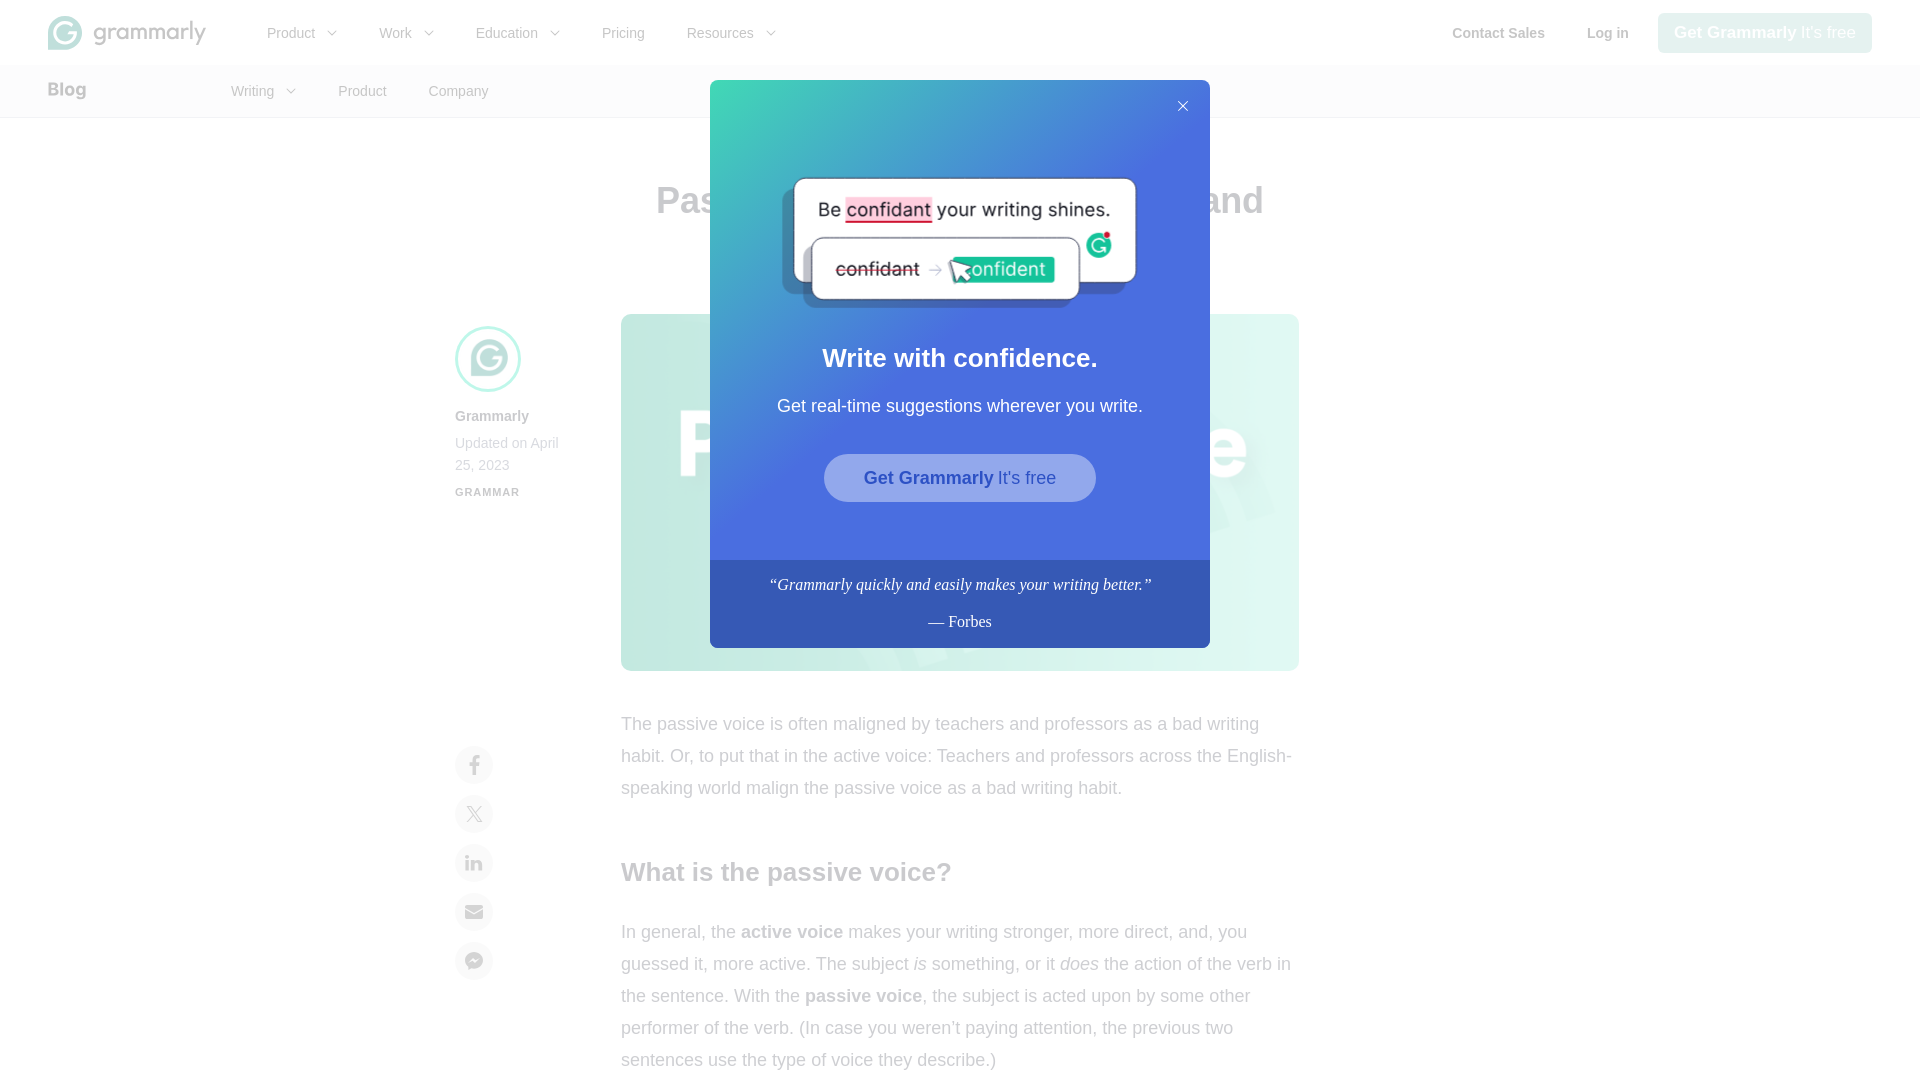 The image size is (1920, 1080). Describe the element at coordinates (301, 32) in the screenshot. I see `Product` at that location.